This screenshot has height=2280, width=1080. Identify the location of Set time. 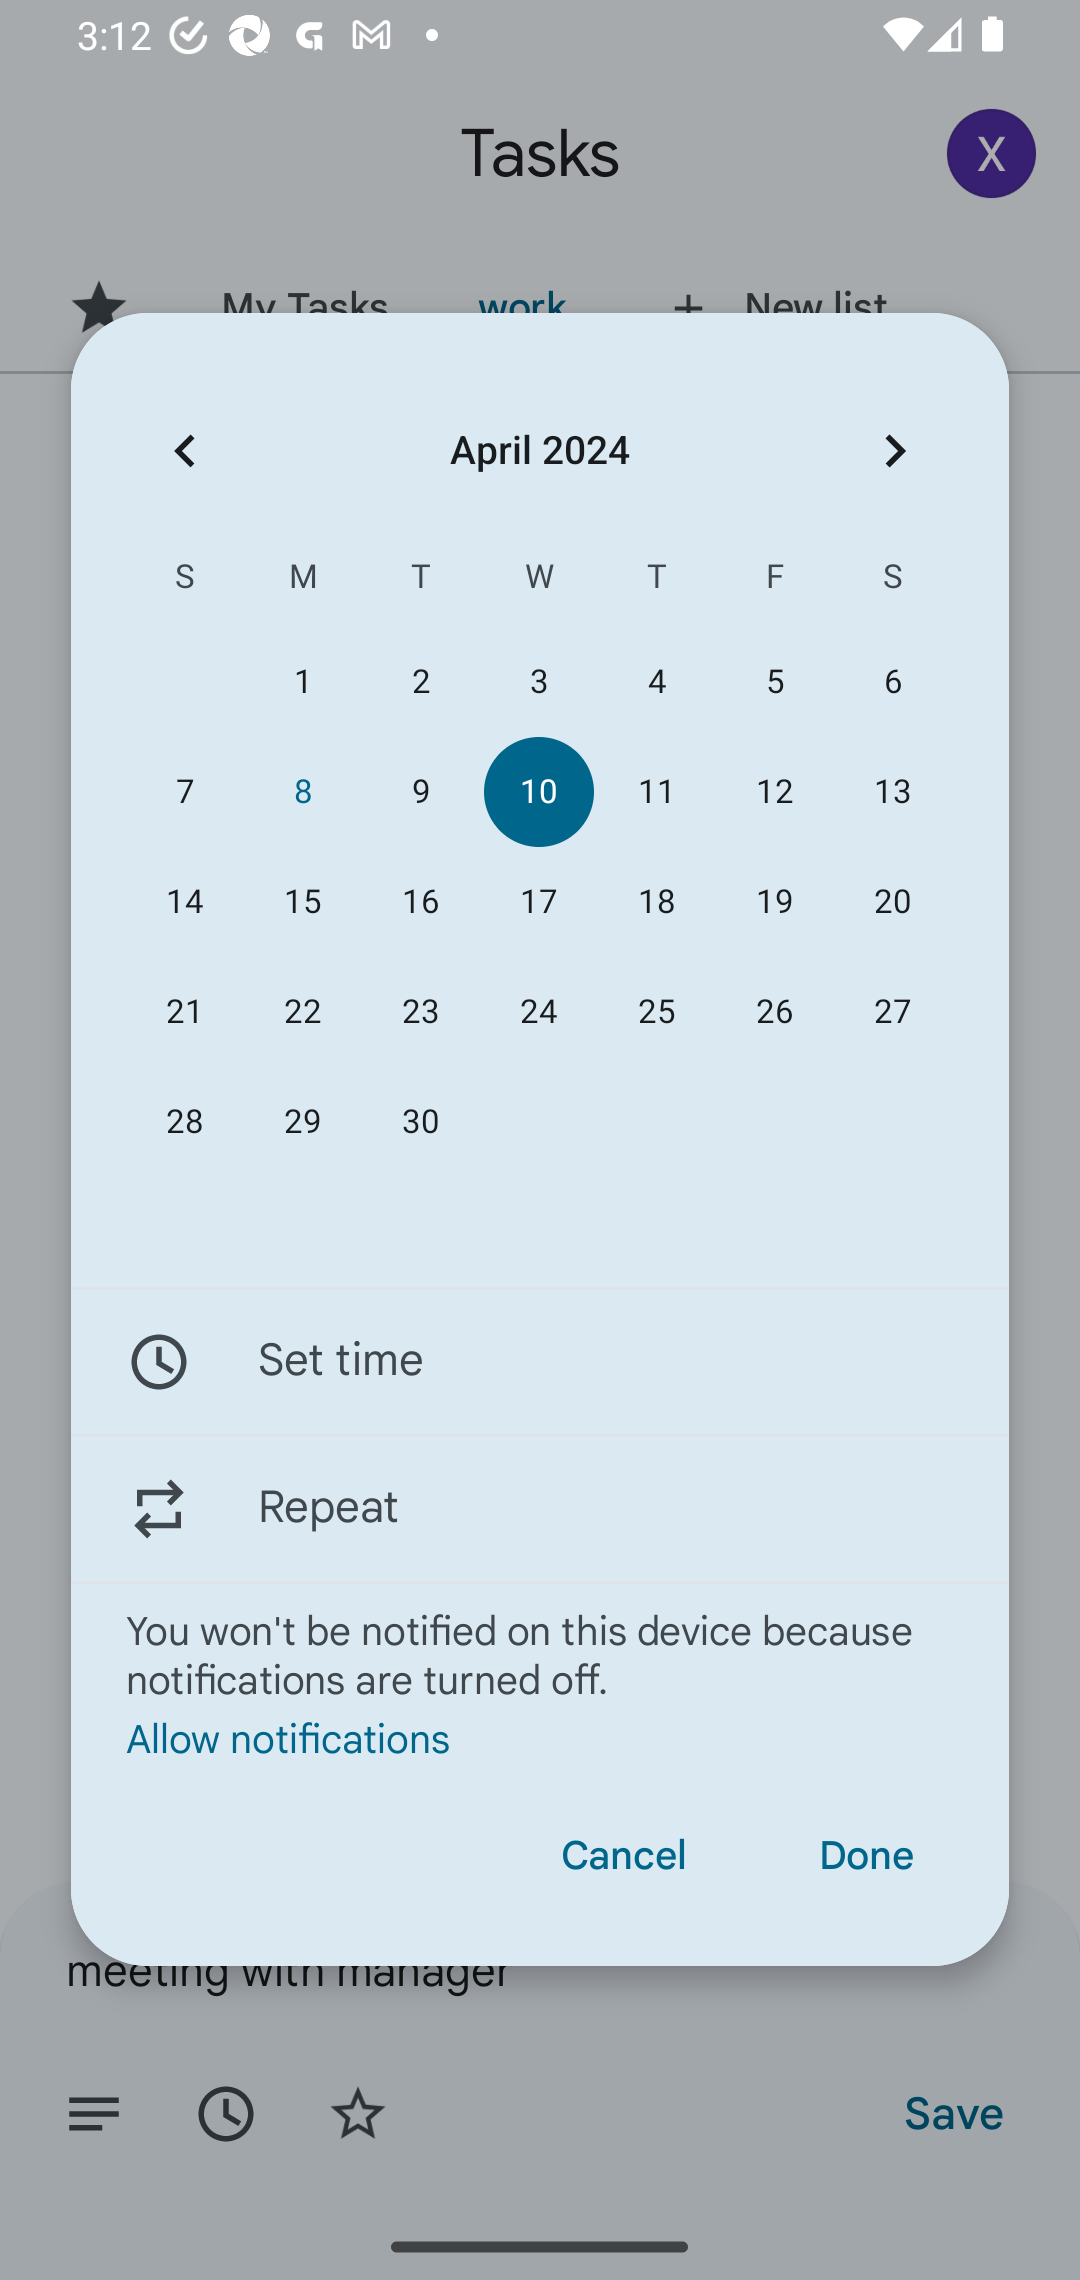
(540, 1362).